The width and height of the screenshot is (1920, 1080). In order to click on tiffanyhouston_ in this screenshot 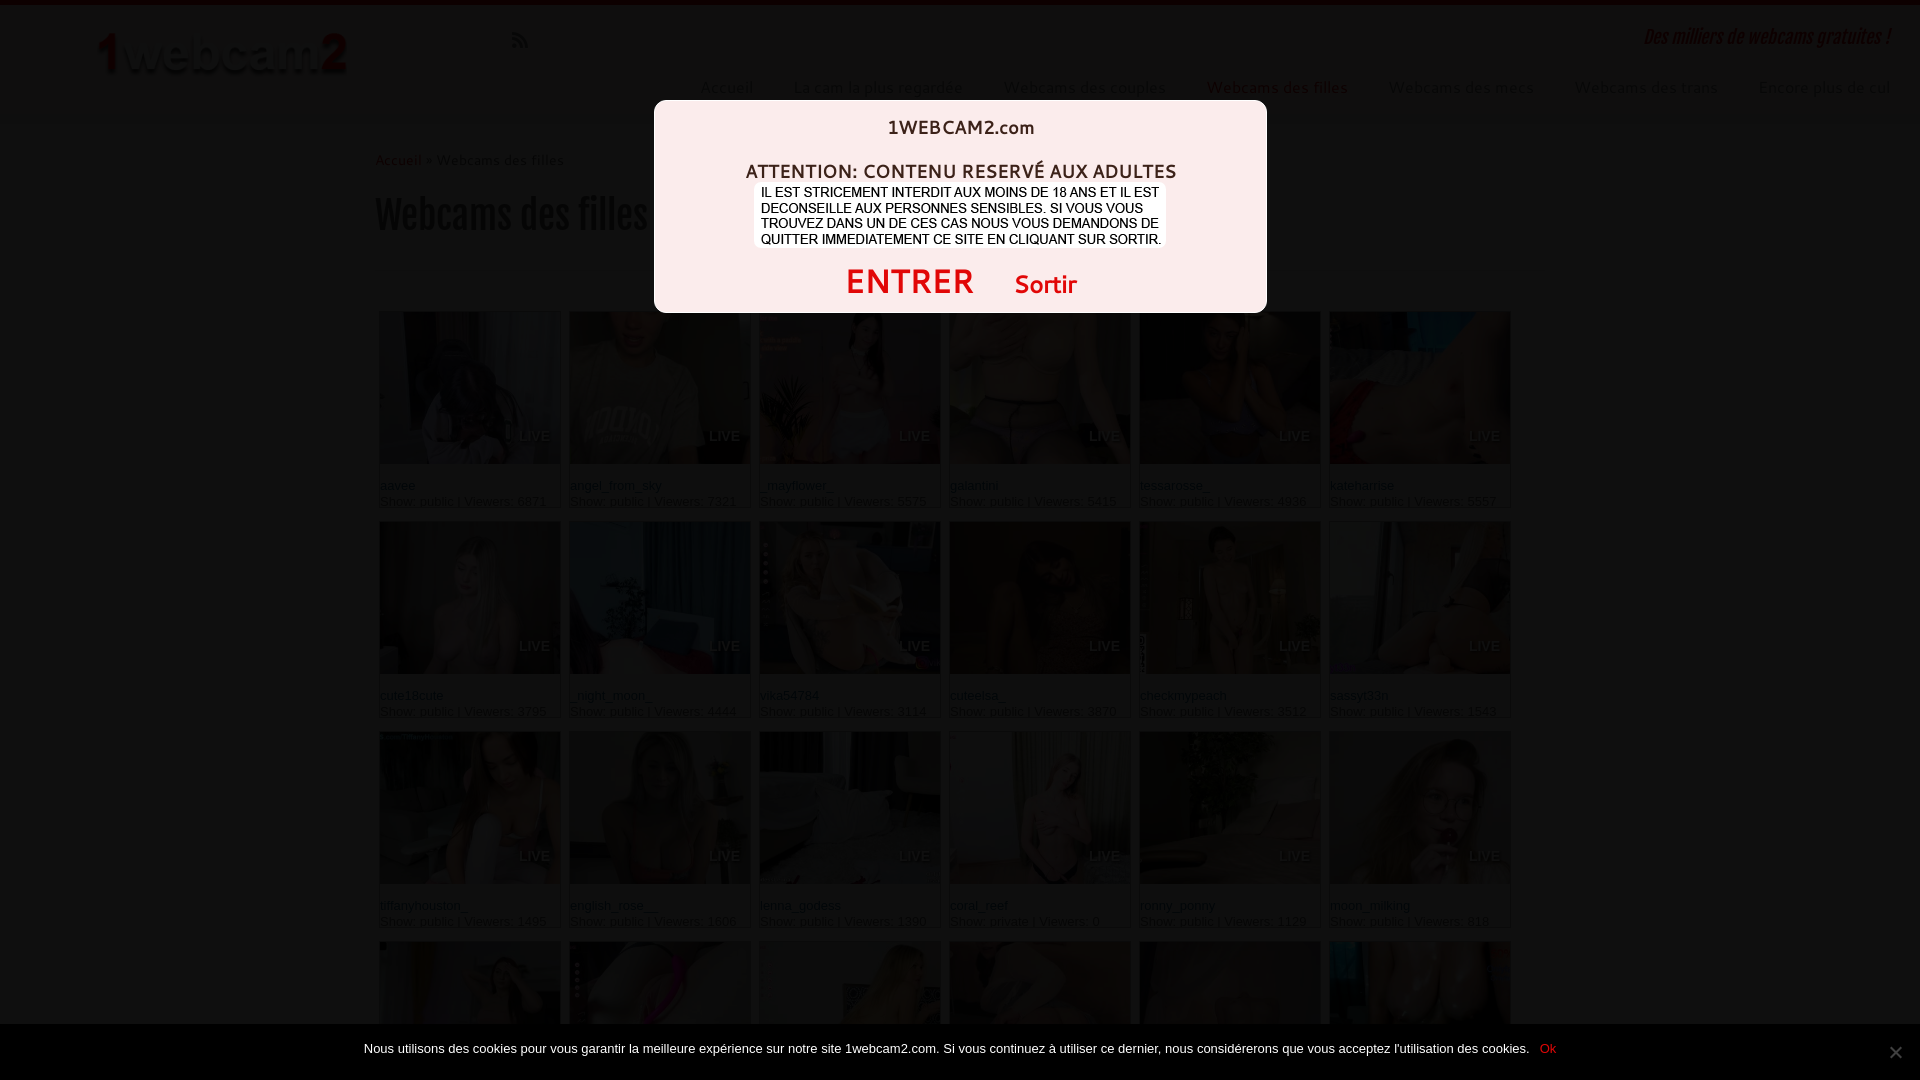, I will do `click(424, 906)`.